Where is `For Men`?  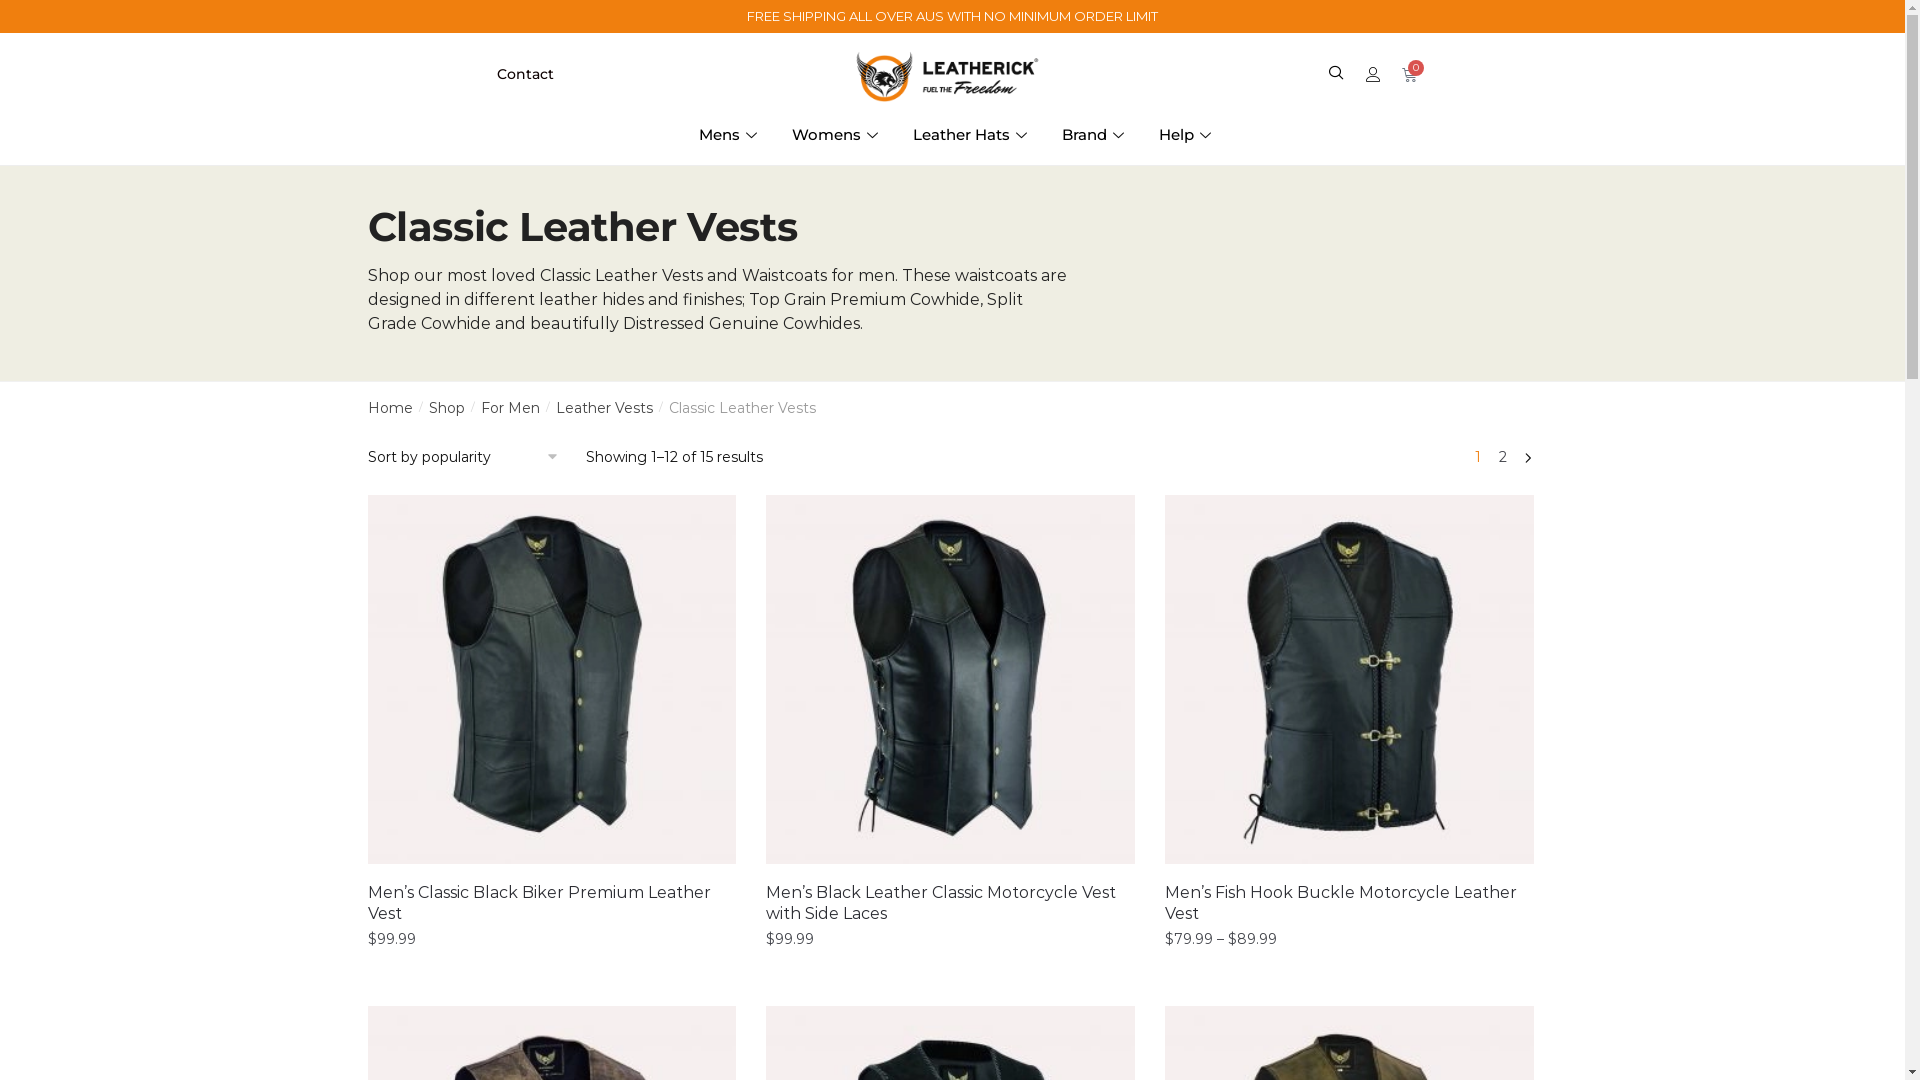 For Men is located at coordinates (510, 408).